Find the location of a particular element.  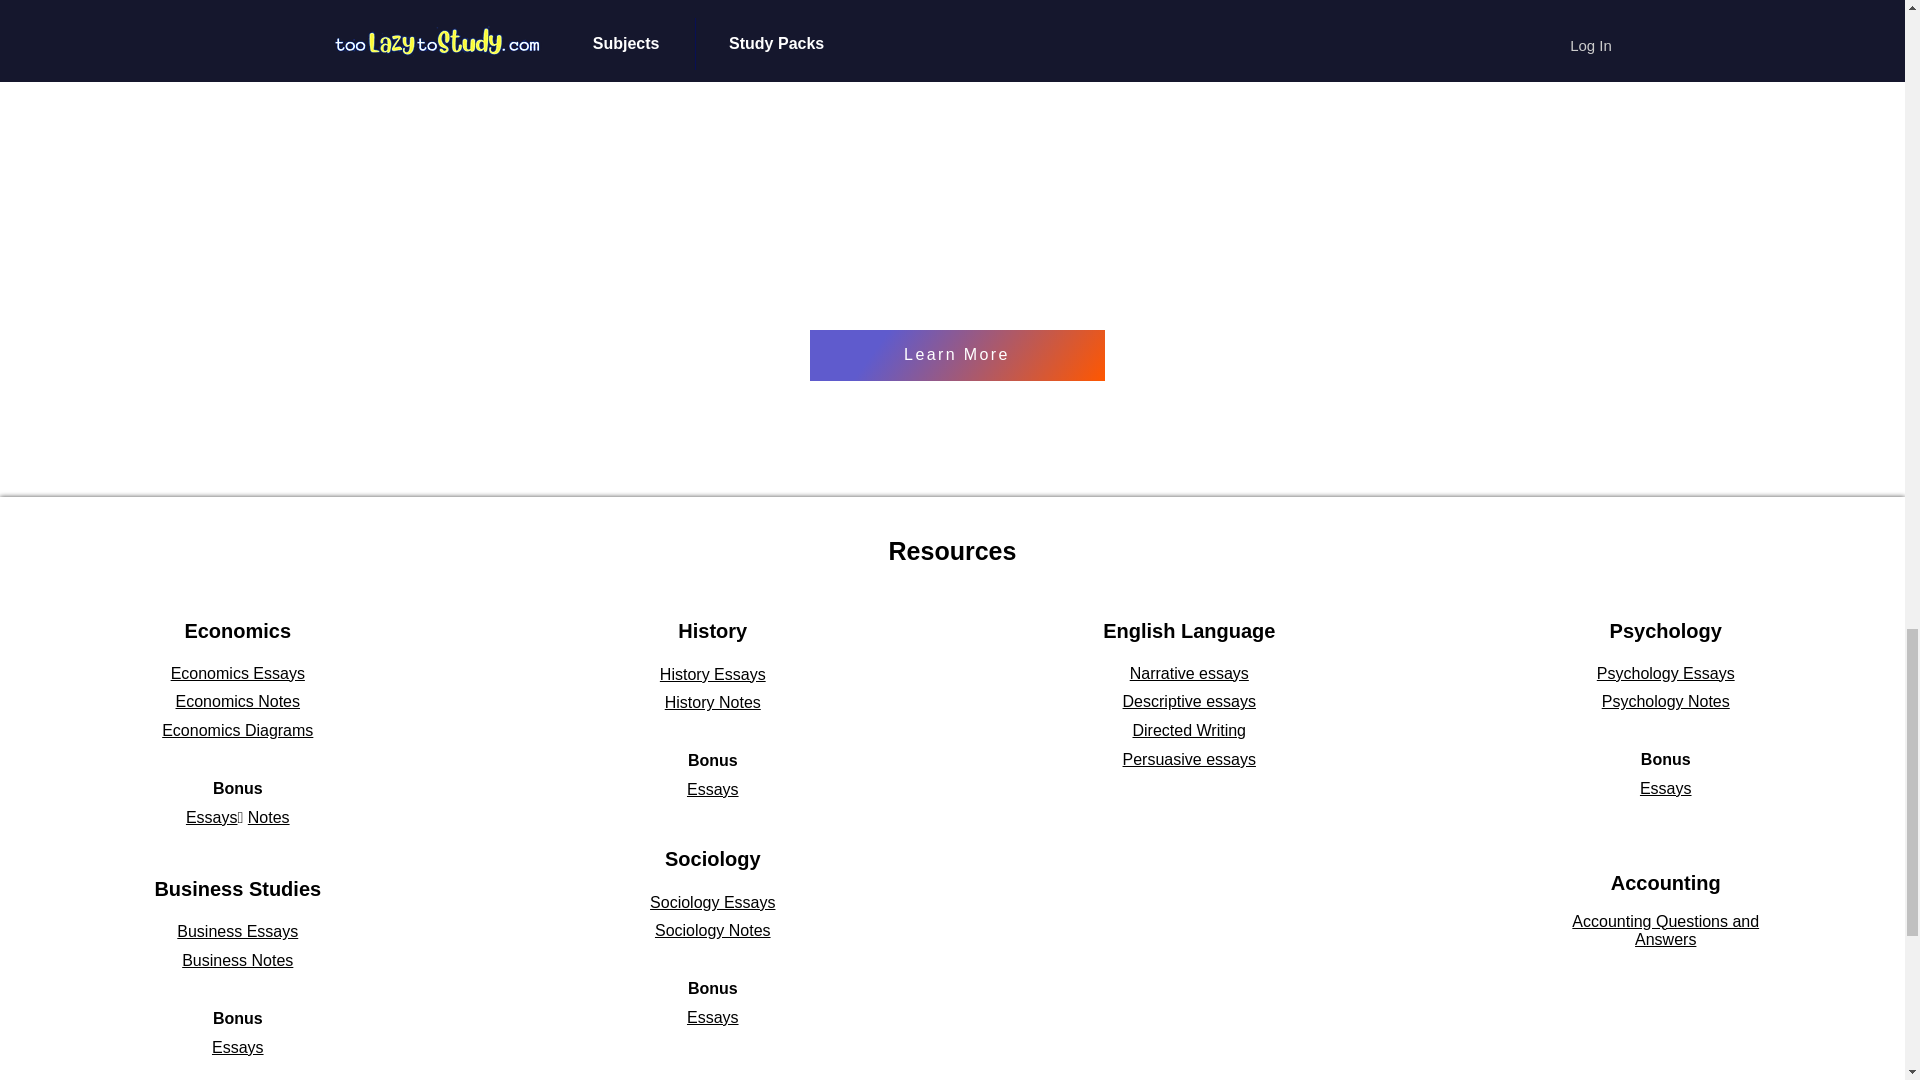

Descriptive essays is located at coordinates (1189, 701).